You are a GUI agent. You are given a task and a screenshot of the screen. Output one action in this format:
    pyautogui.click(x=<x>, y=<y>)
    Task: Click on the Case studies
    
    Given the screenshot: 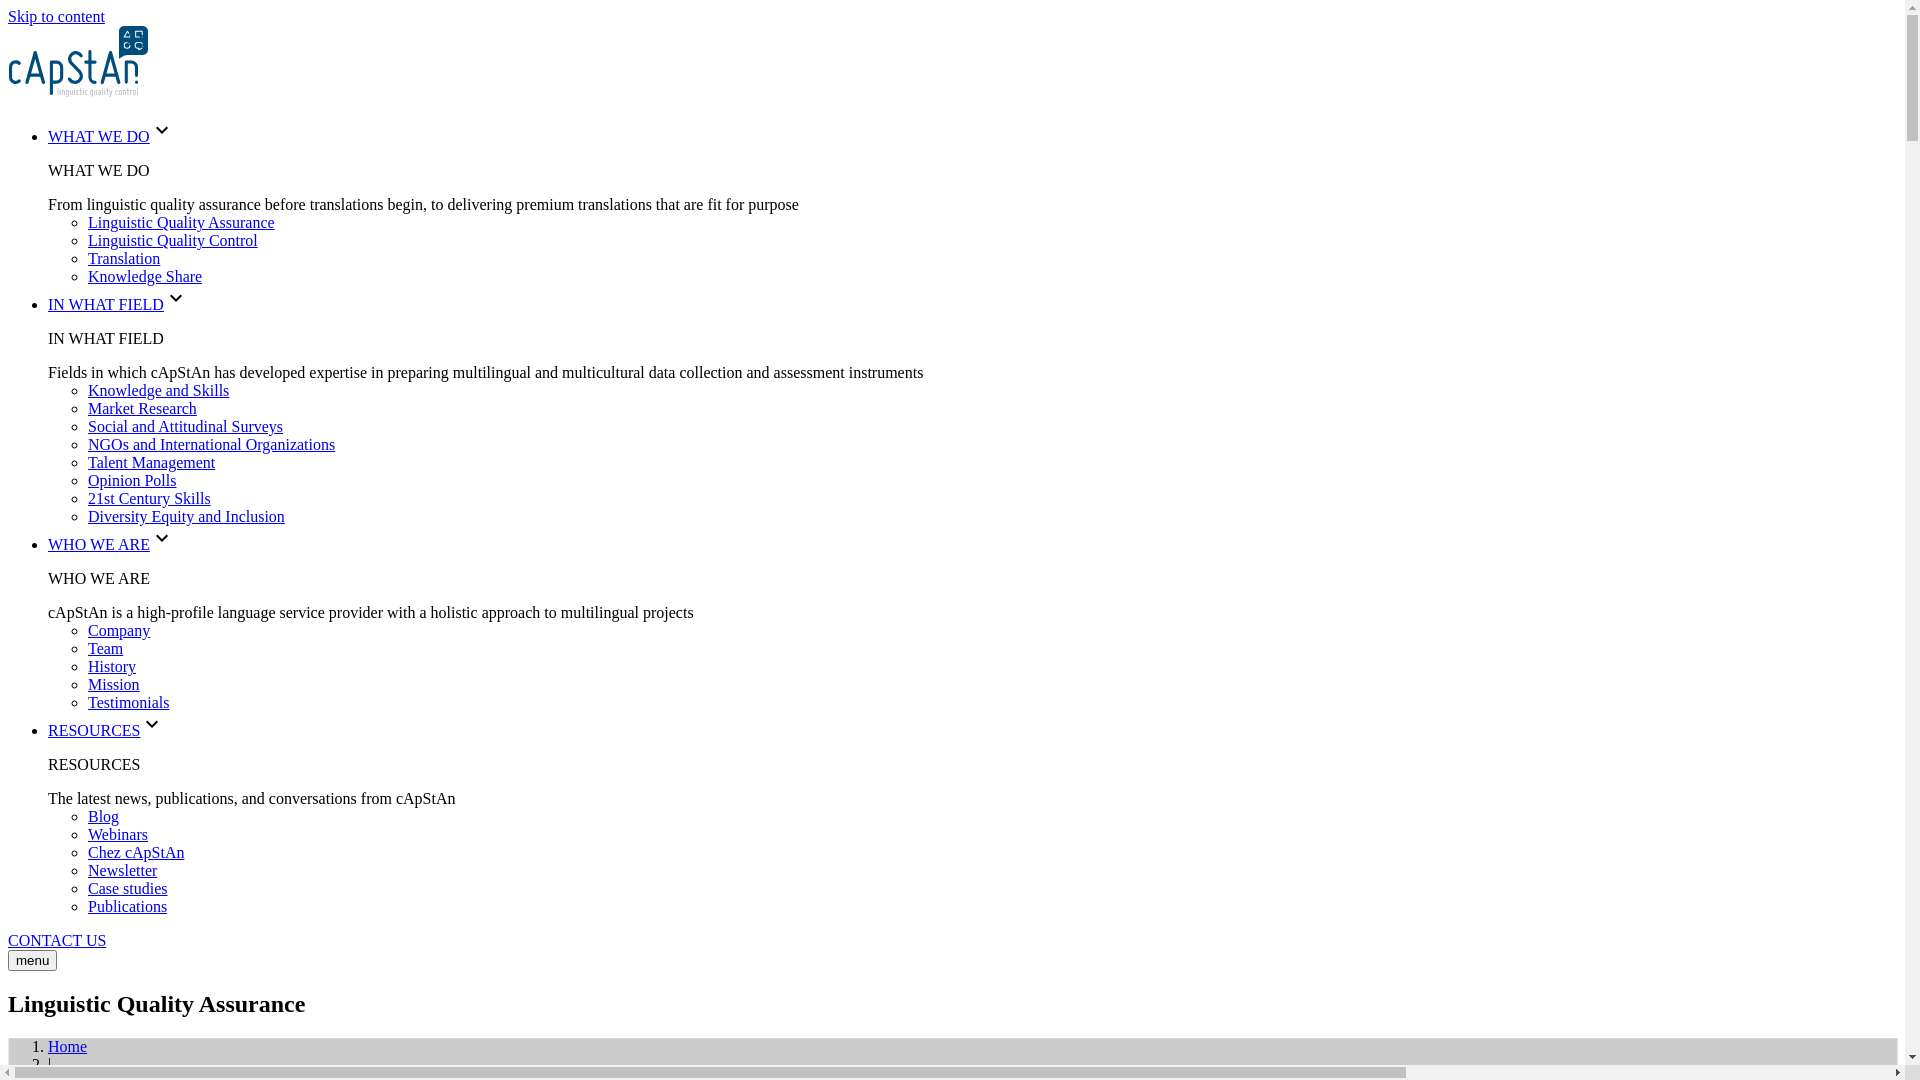 What is the action you would take?
    pyautogui.click(x=128, y=888)
    